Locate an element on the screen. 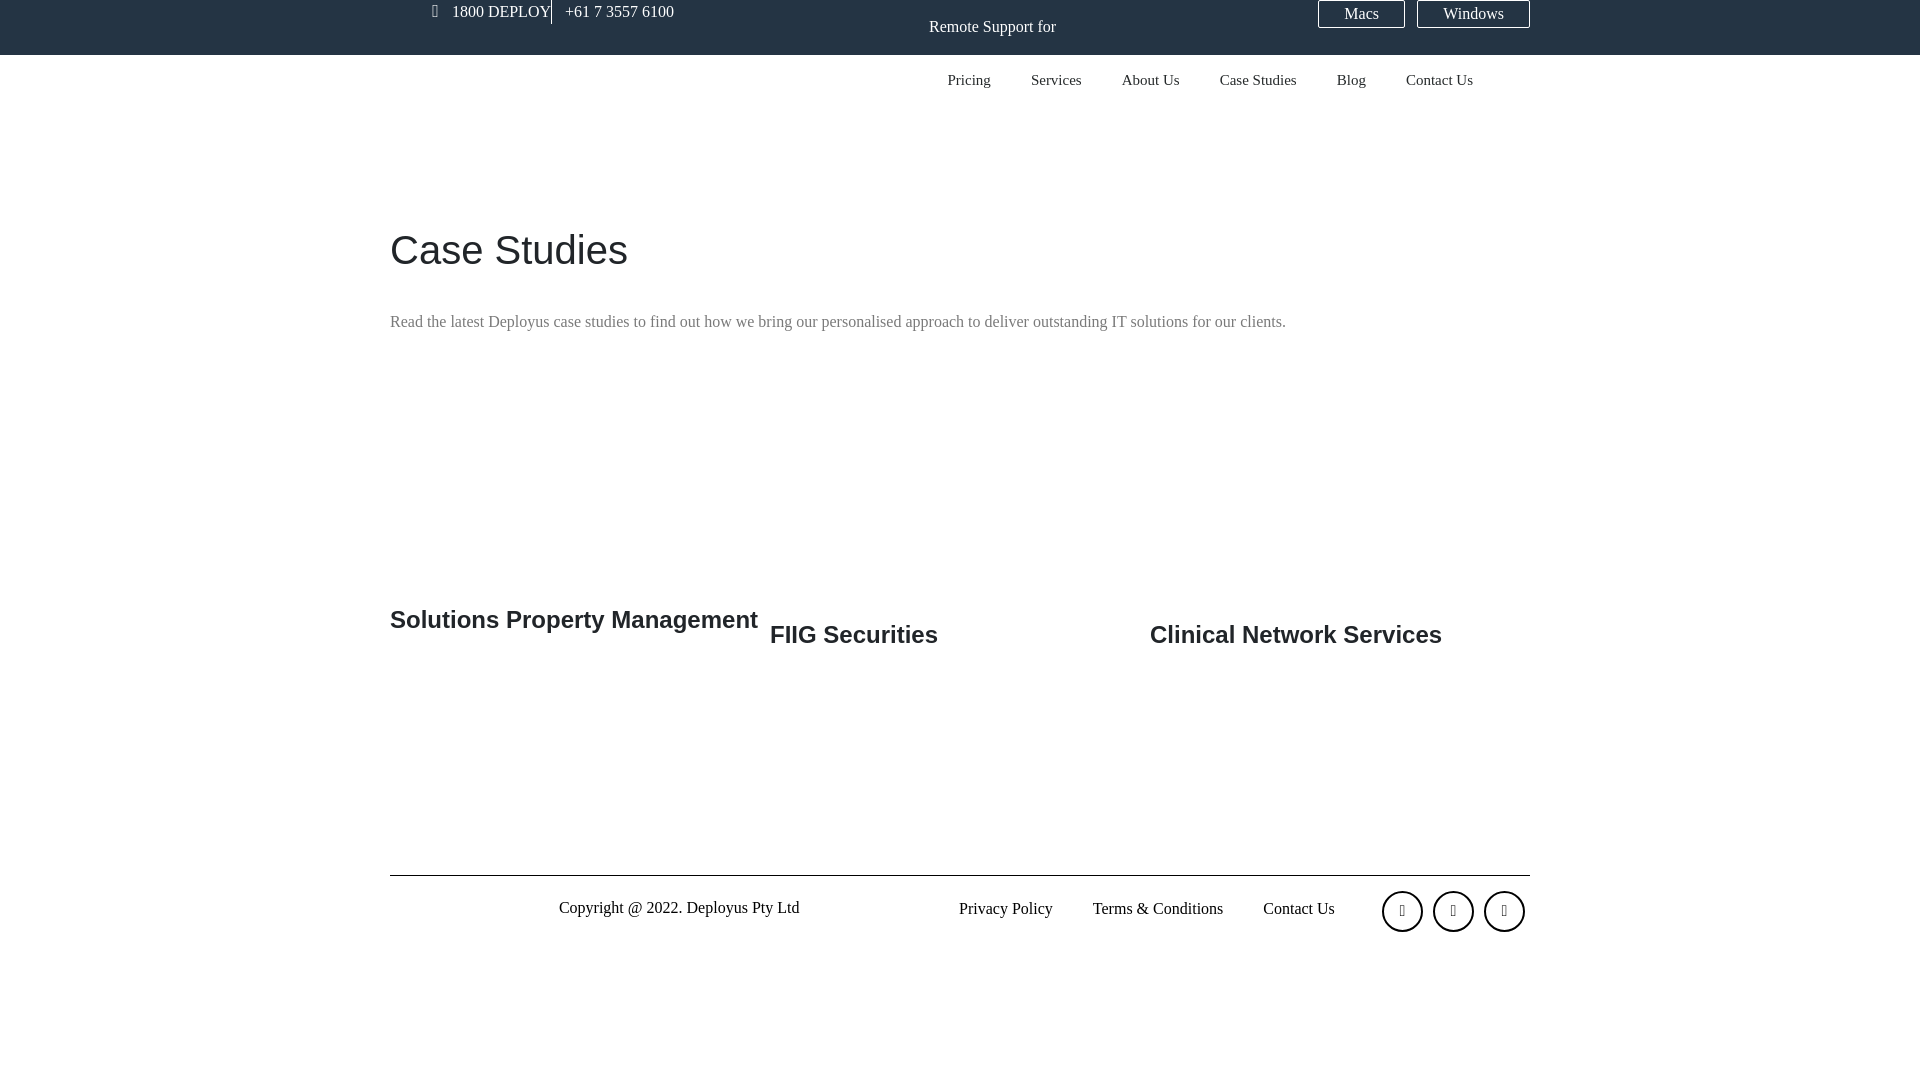 Image resolution: width=1920 pixels, height=1080 pixels. Contact Us is located at coordinates (1299, 909).